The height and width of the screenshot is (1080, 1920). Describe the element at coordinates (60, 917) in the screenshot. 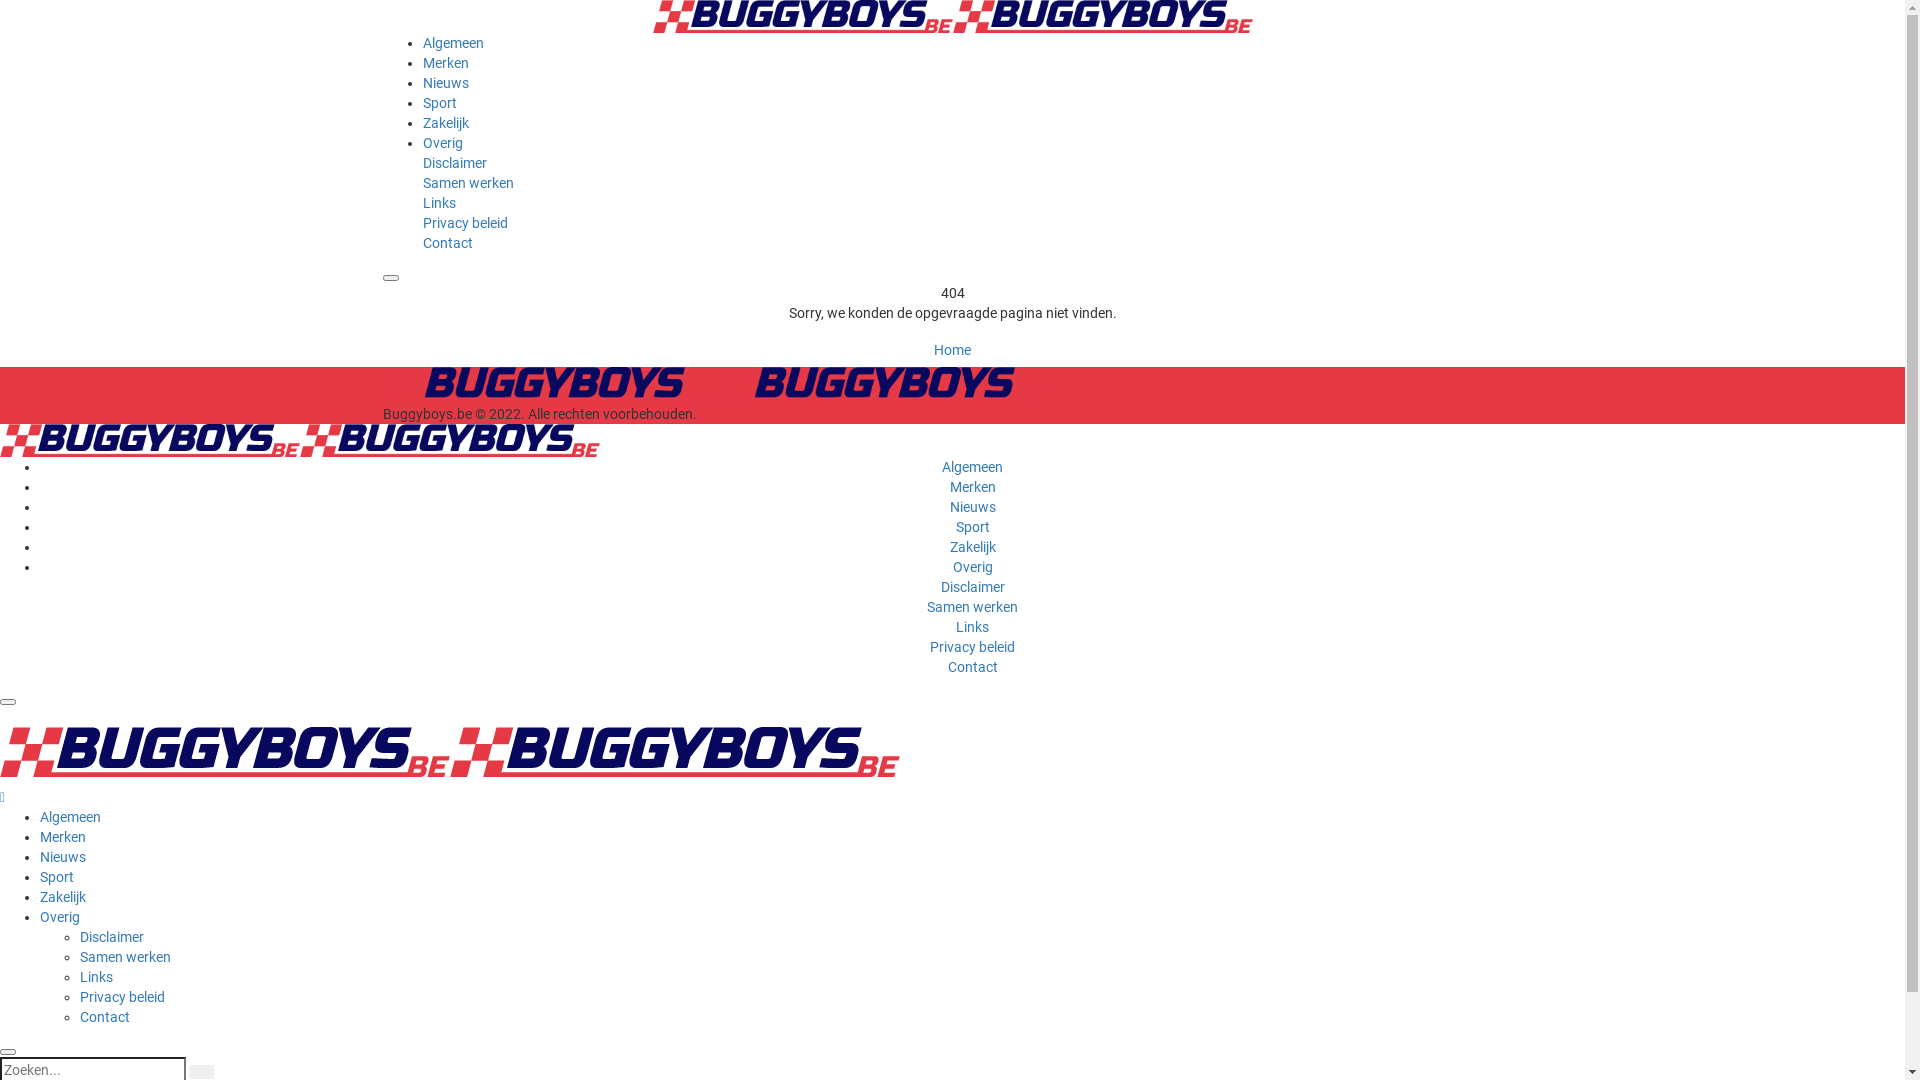

I see `Overig` at that location.